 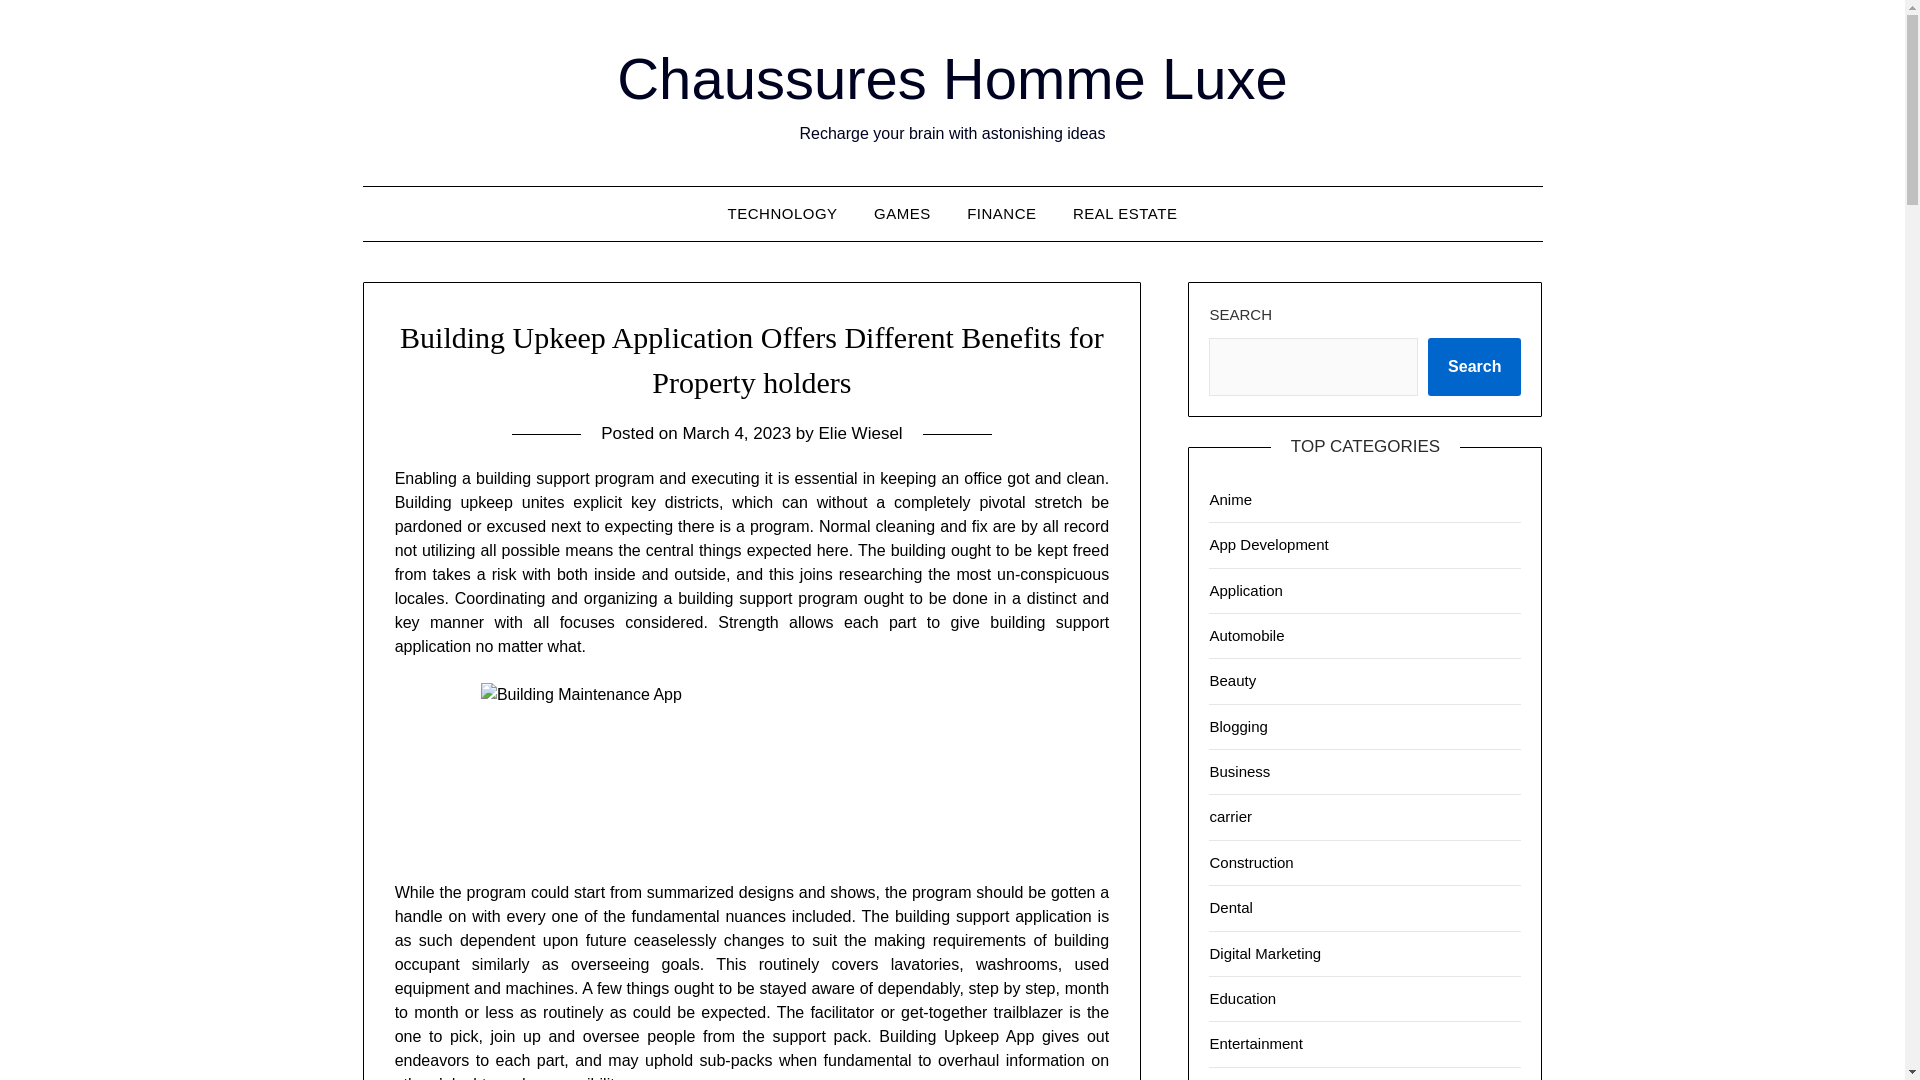 I want to click on Blogging, so click(x=1238, y=726).